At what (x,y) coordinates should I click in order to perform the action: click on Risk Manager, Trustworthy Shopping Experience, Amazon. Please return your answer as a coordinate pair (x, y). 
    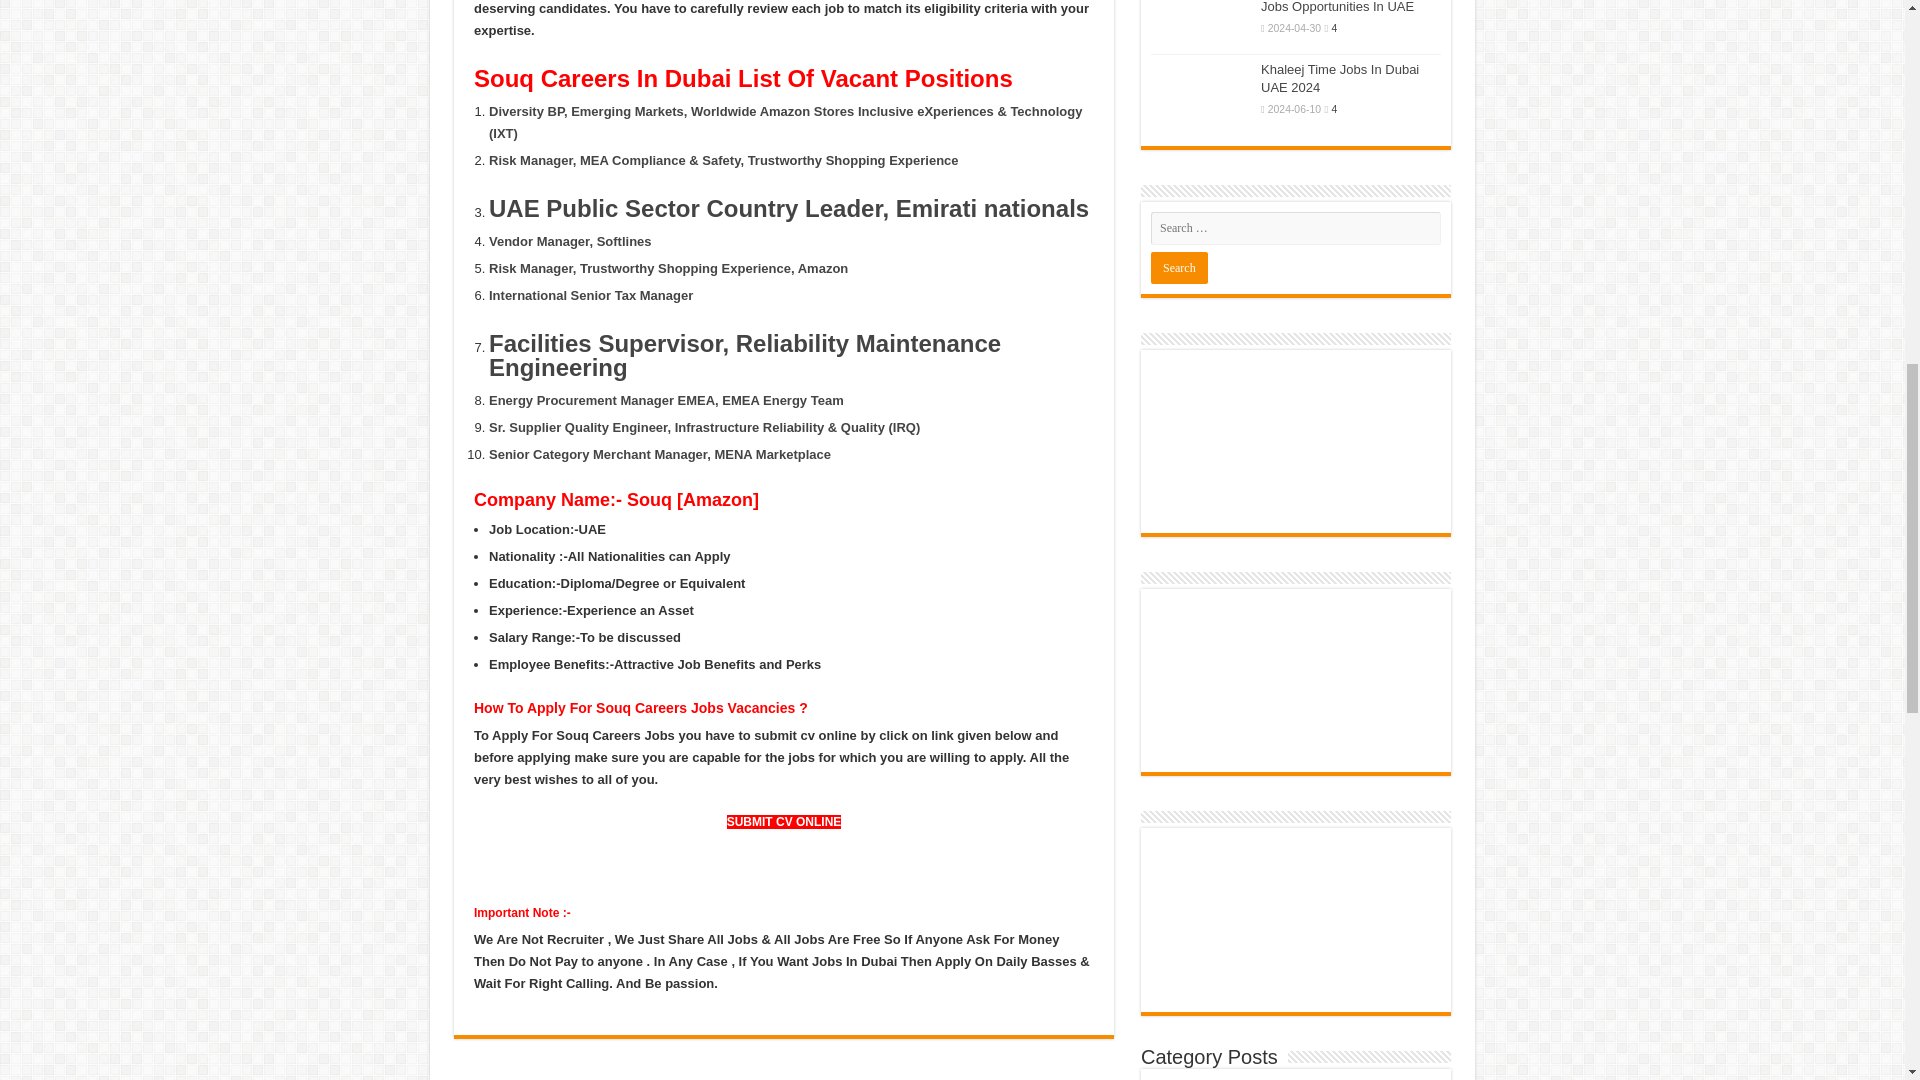
    Looking at the image, I should click on (668, 268).